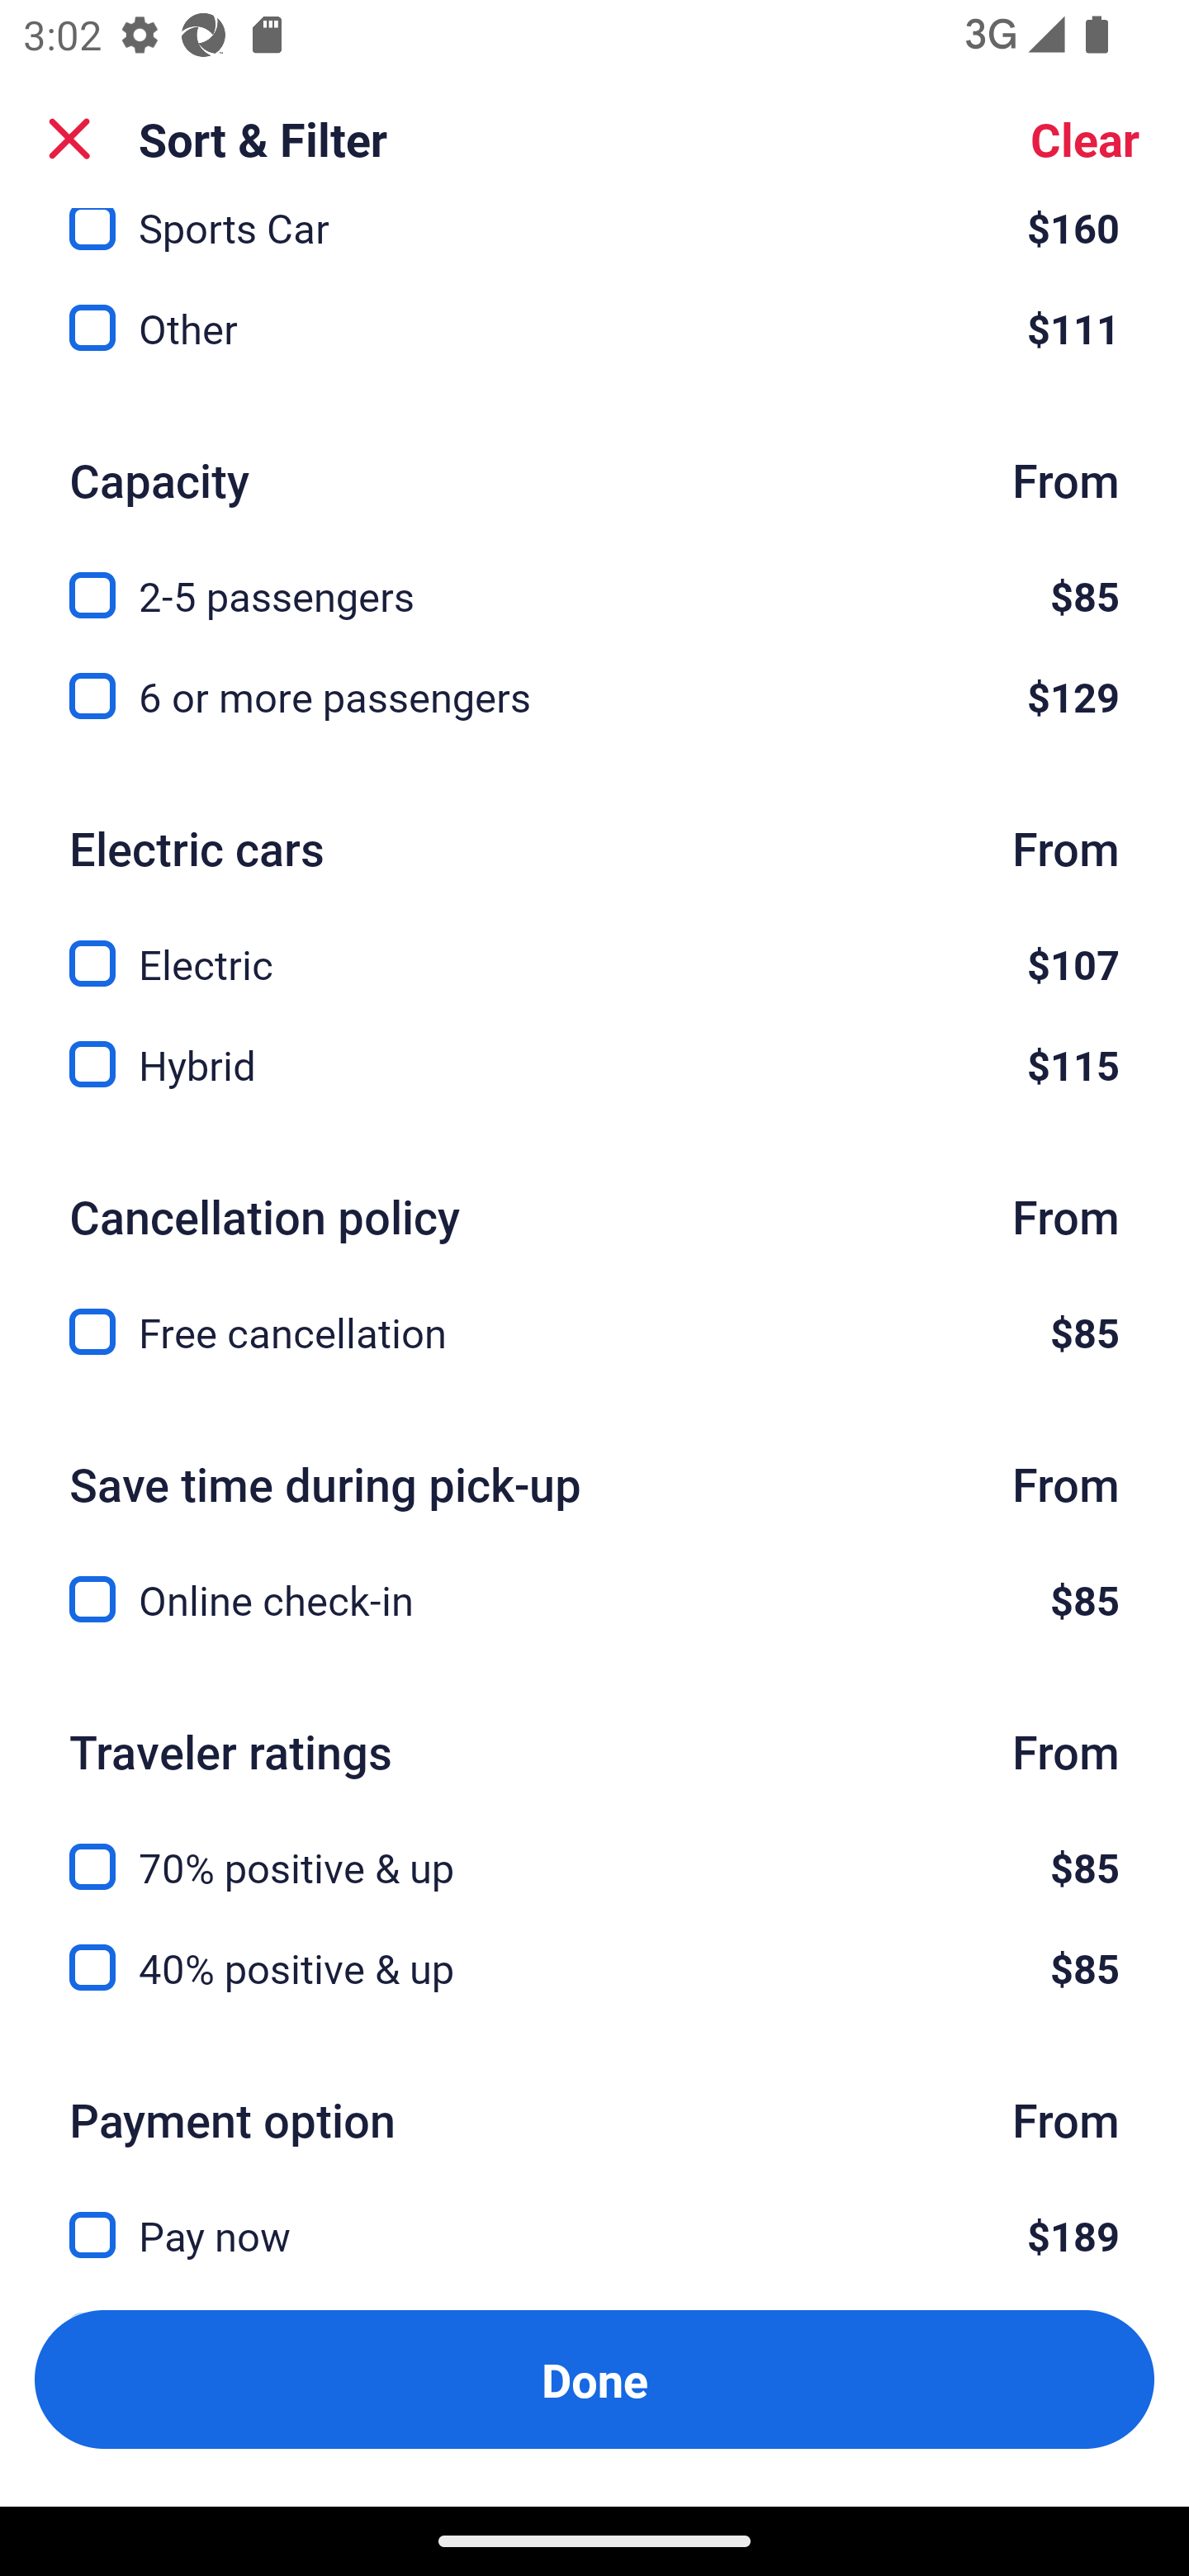 The height and width of the screenshot is (2576, 1189). What do you see at coordinates (594, 1968) in the screenshot?
I see `40% positive & up, $85 40% positive & up $85` at bounding box center [594, 1968].